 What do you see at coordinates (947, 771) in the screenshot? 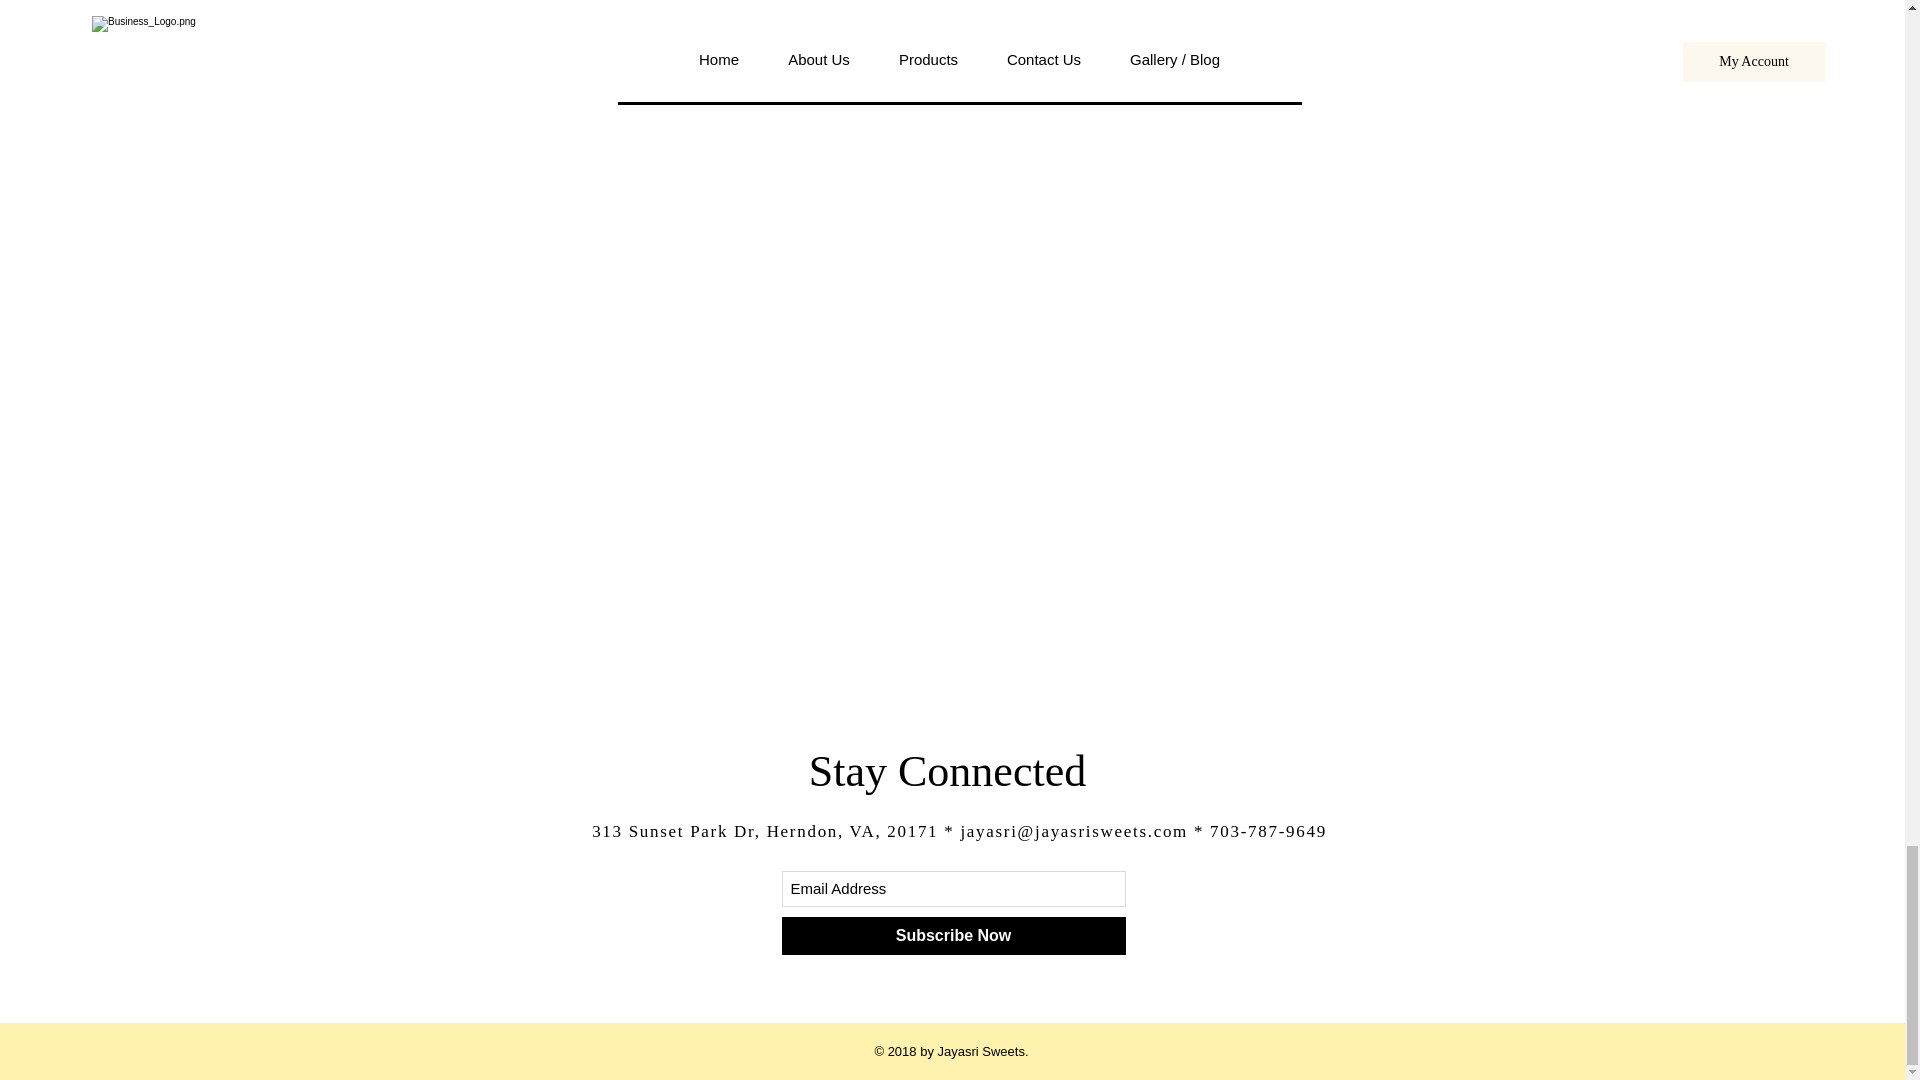
I see `Stay Connected` at bounding box center [947, 771].